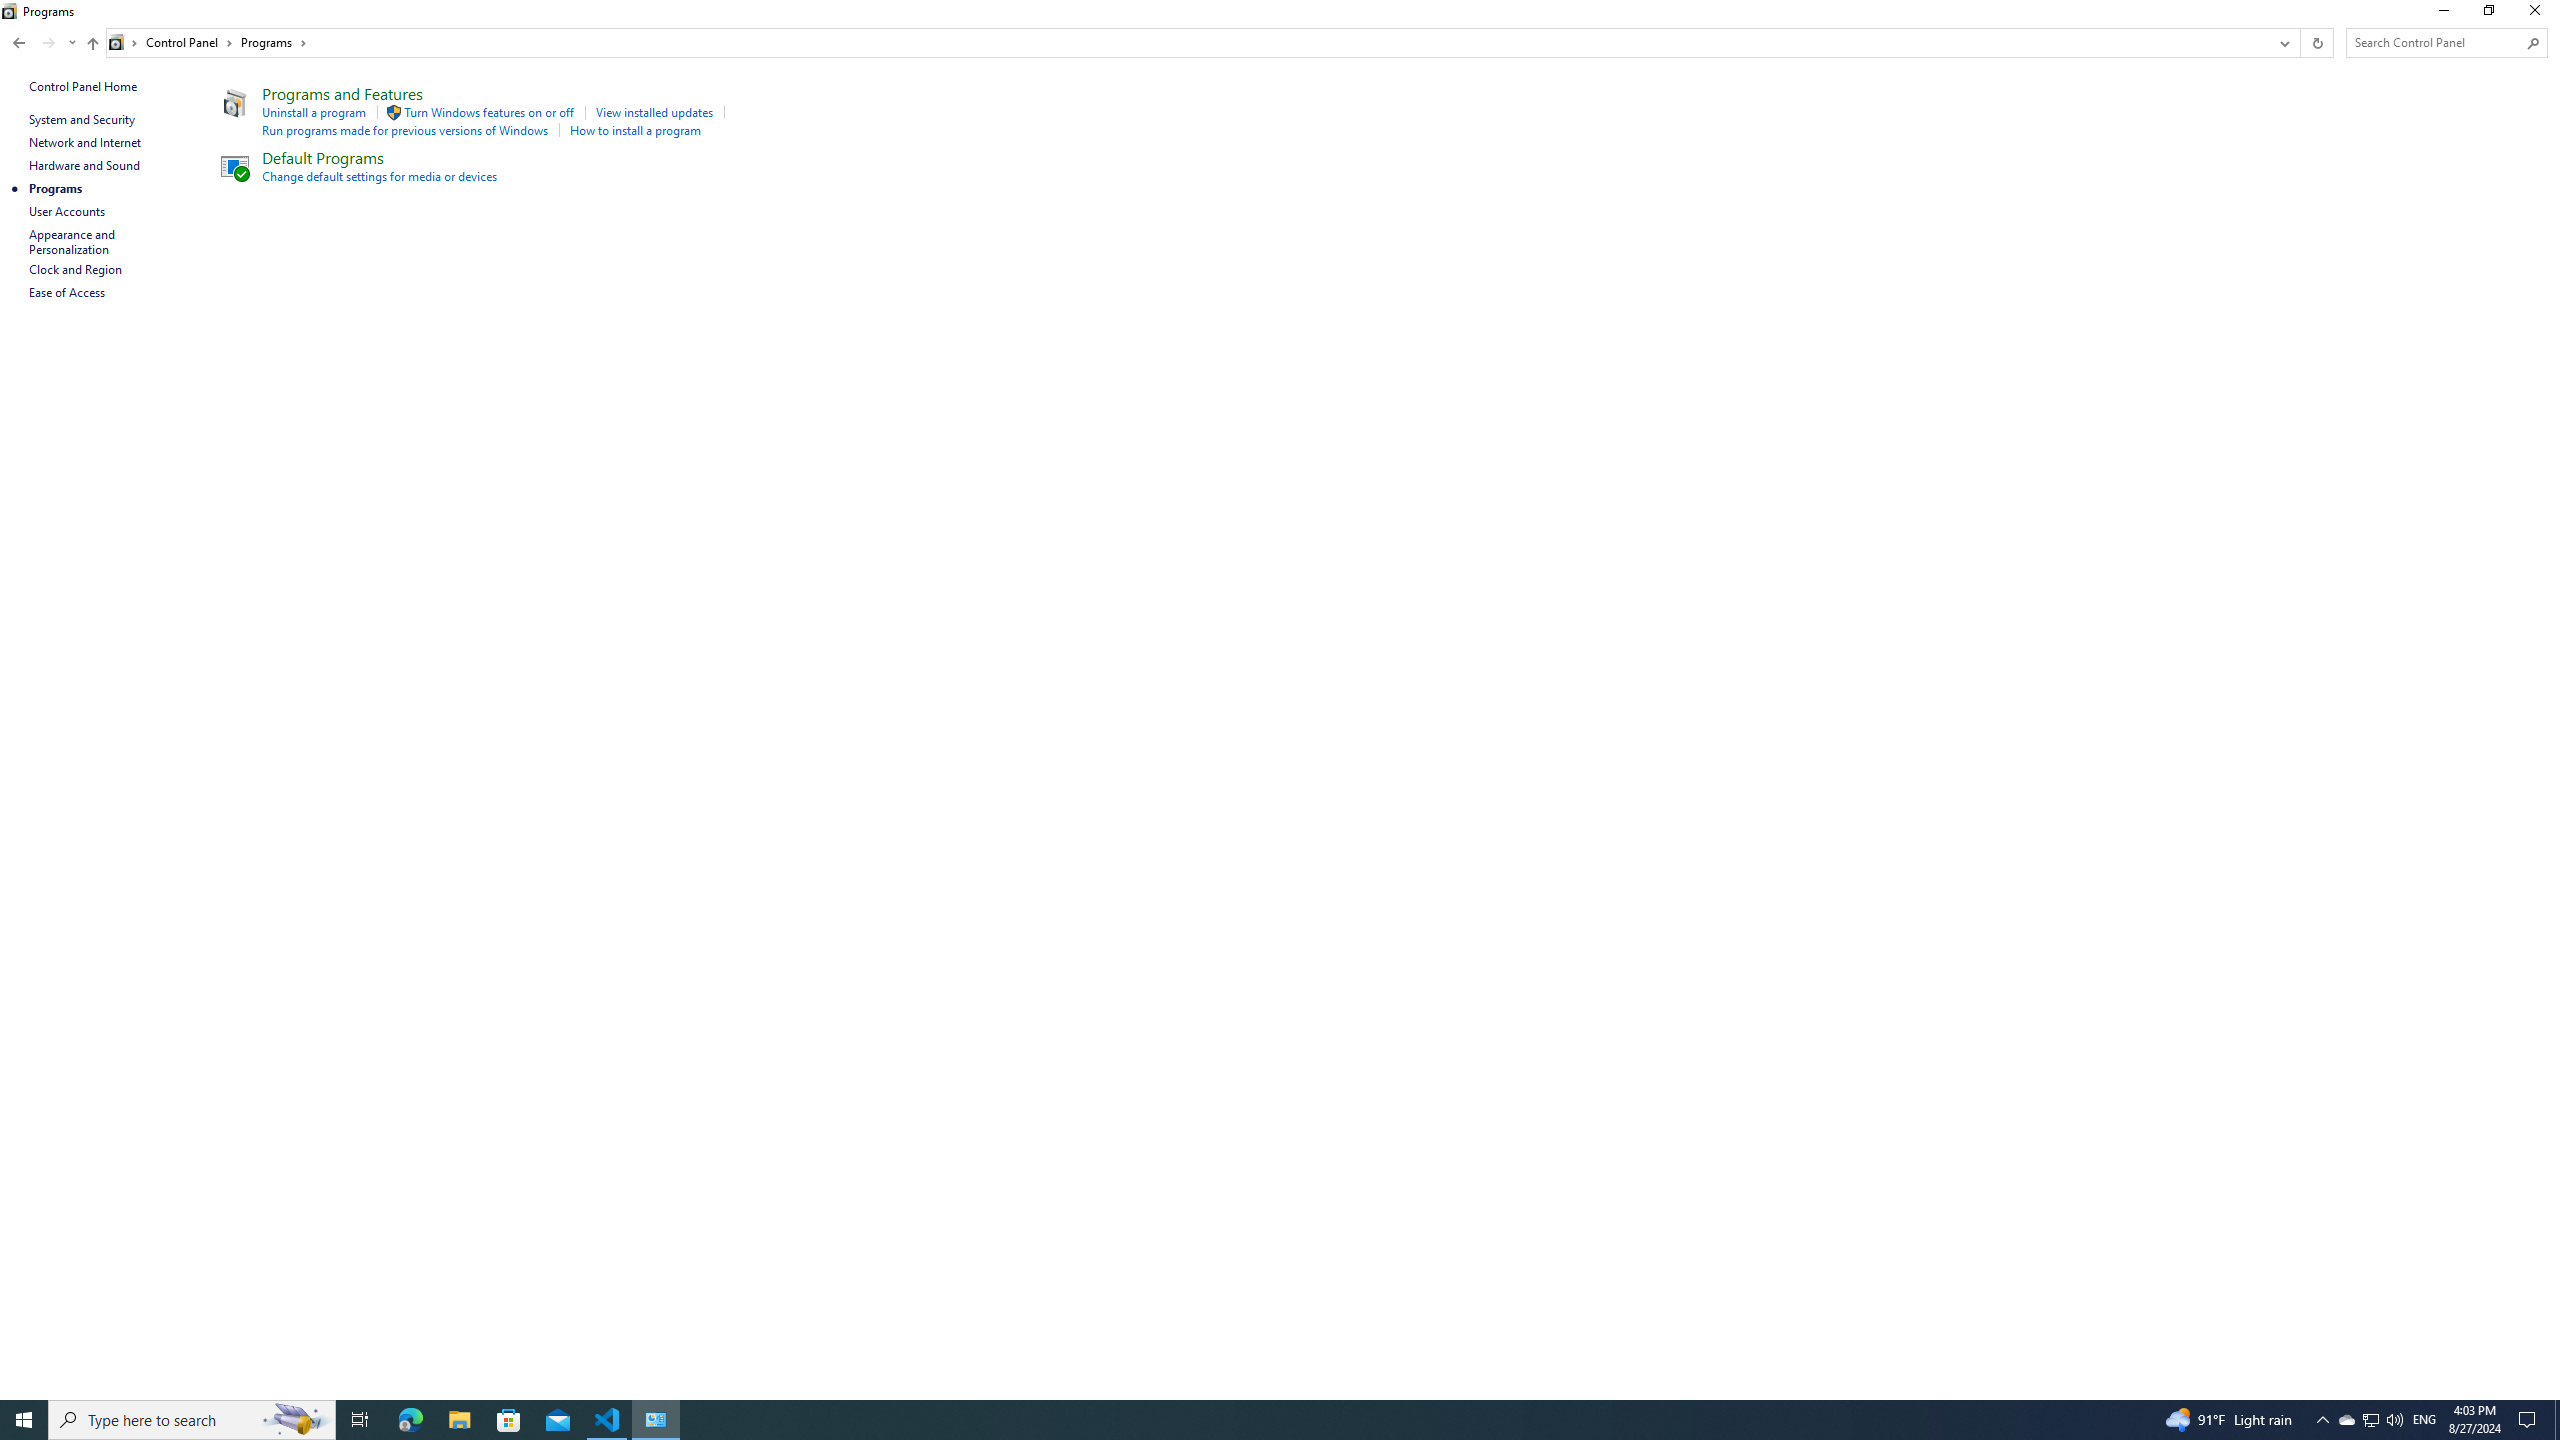 The image size is (2560, 1440). Describe the element at coordinates (2322, 1420) in the screenshot. I see `Notification Chevron` at that location.